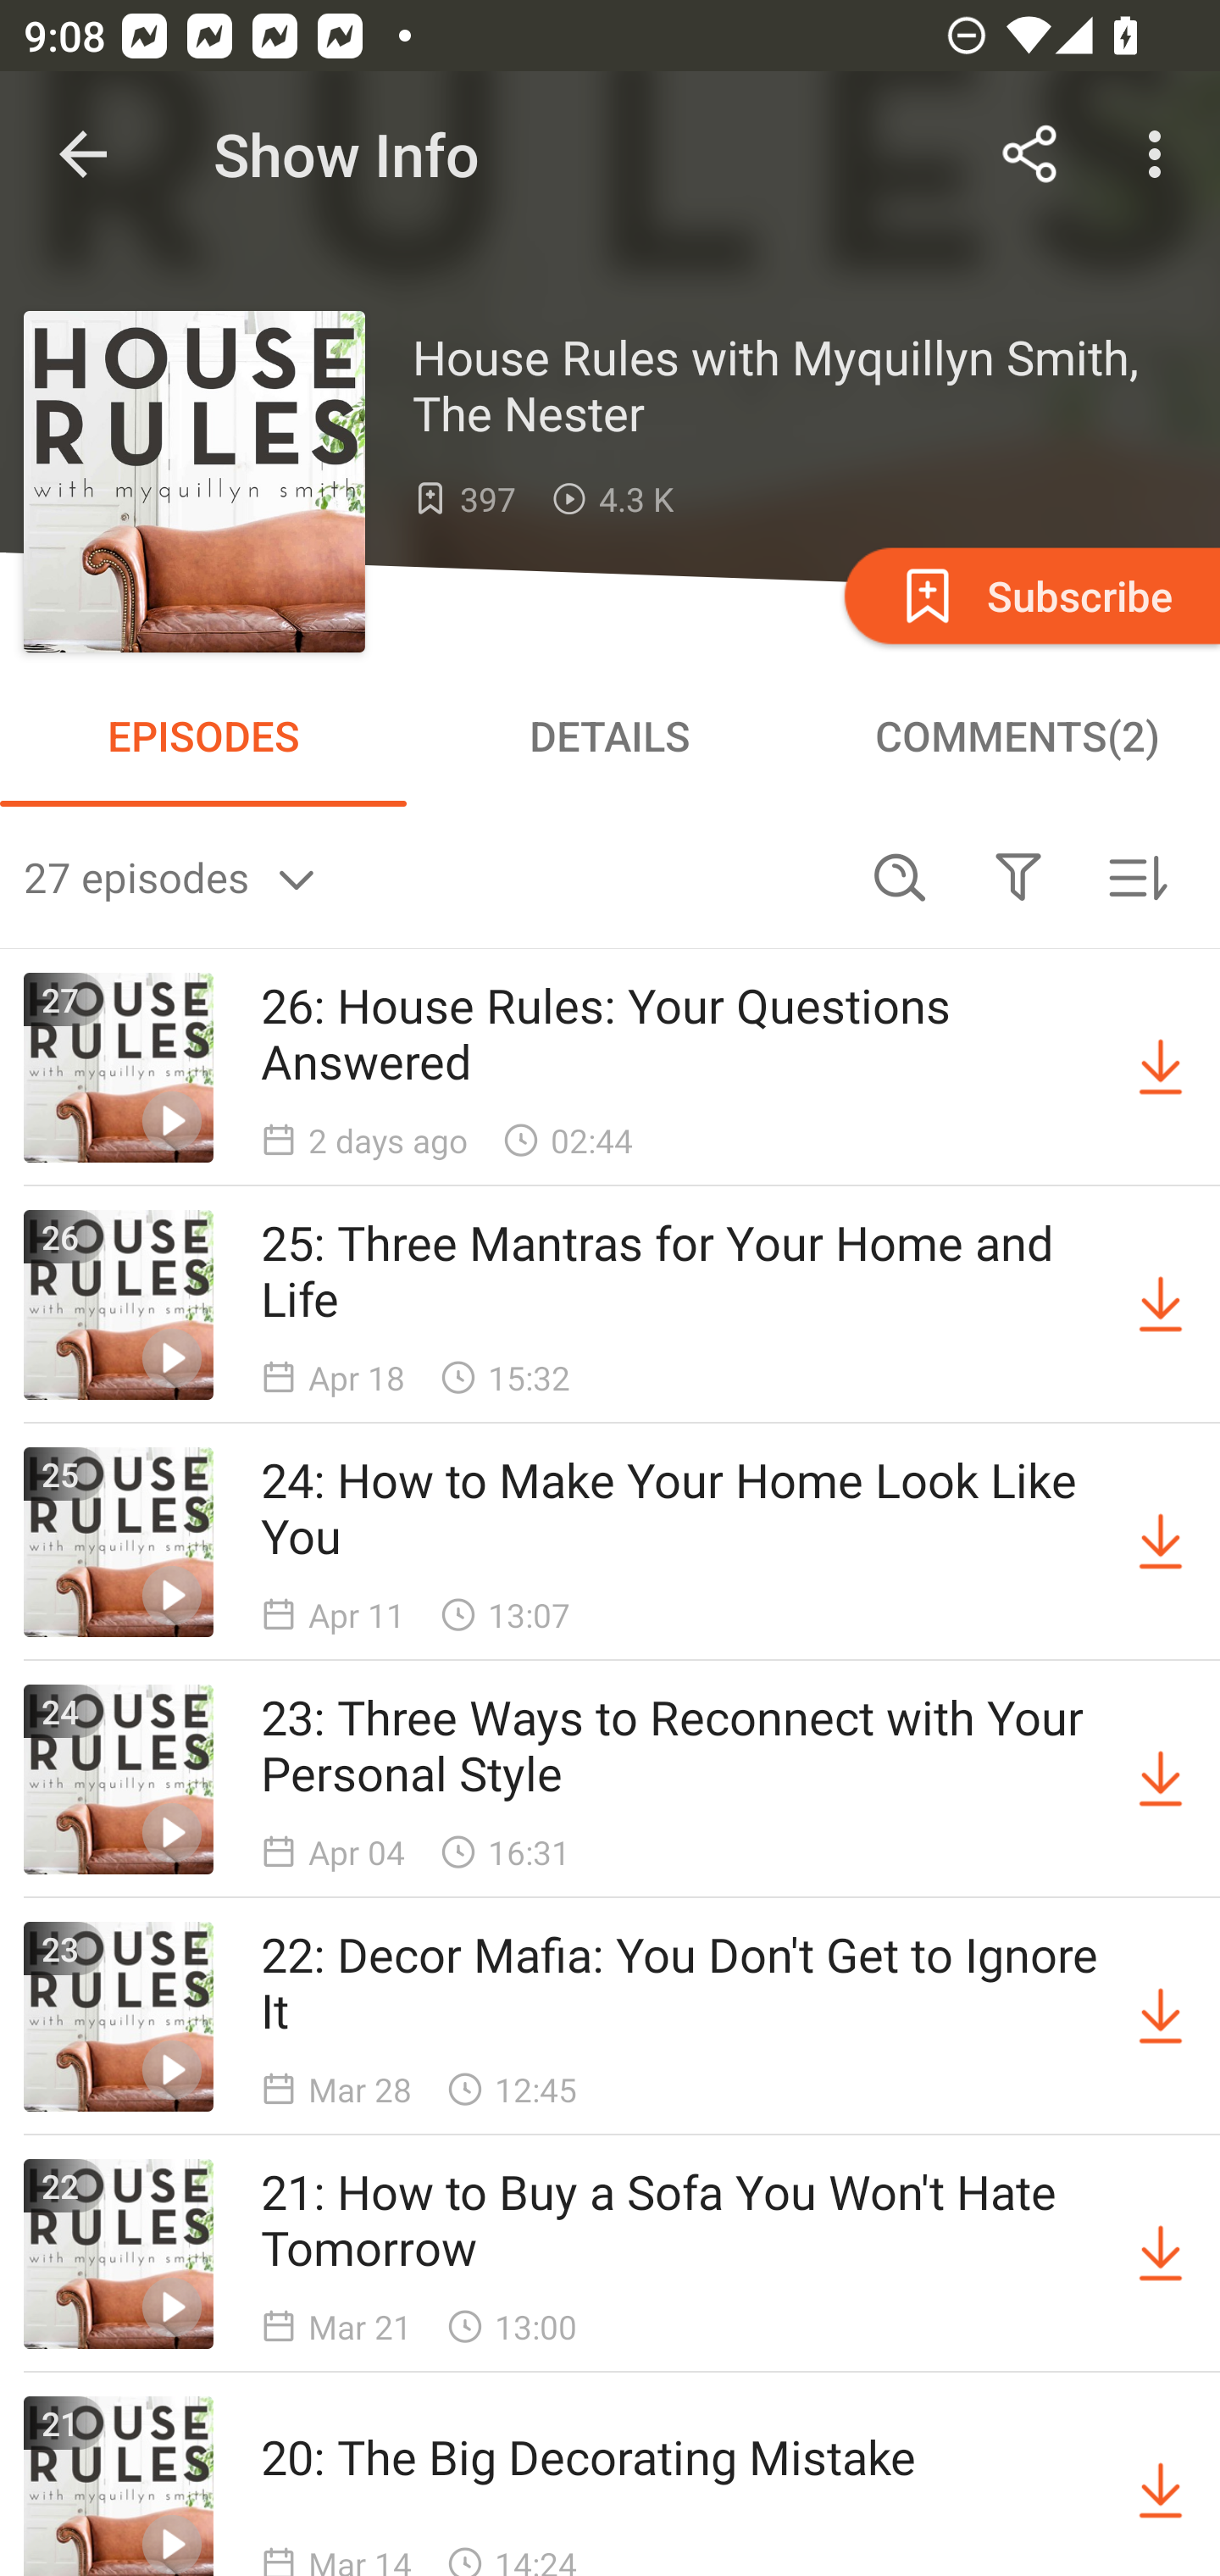 Image resolution: width=1220 pixels, height=2576 pixels. I want to click on Download, so click(1161, 2017).